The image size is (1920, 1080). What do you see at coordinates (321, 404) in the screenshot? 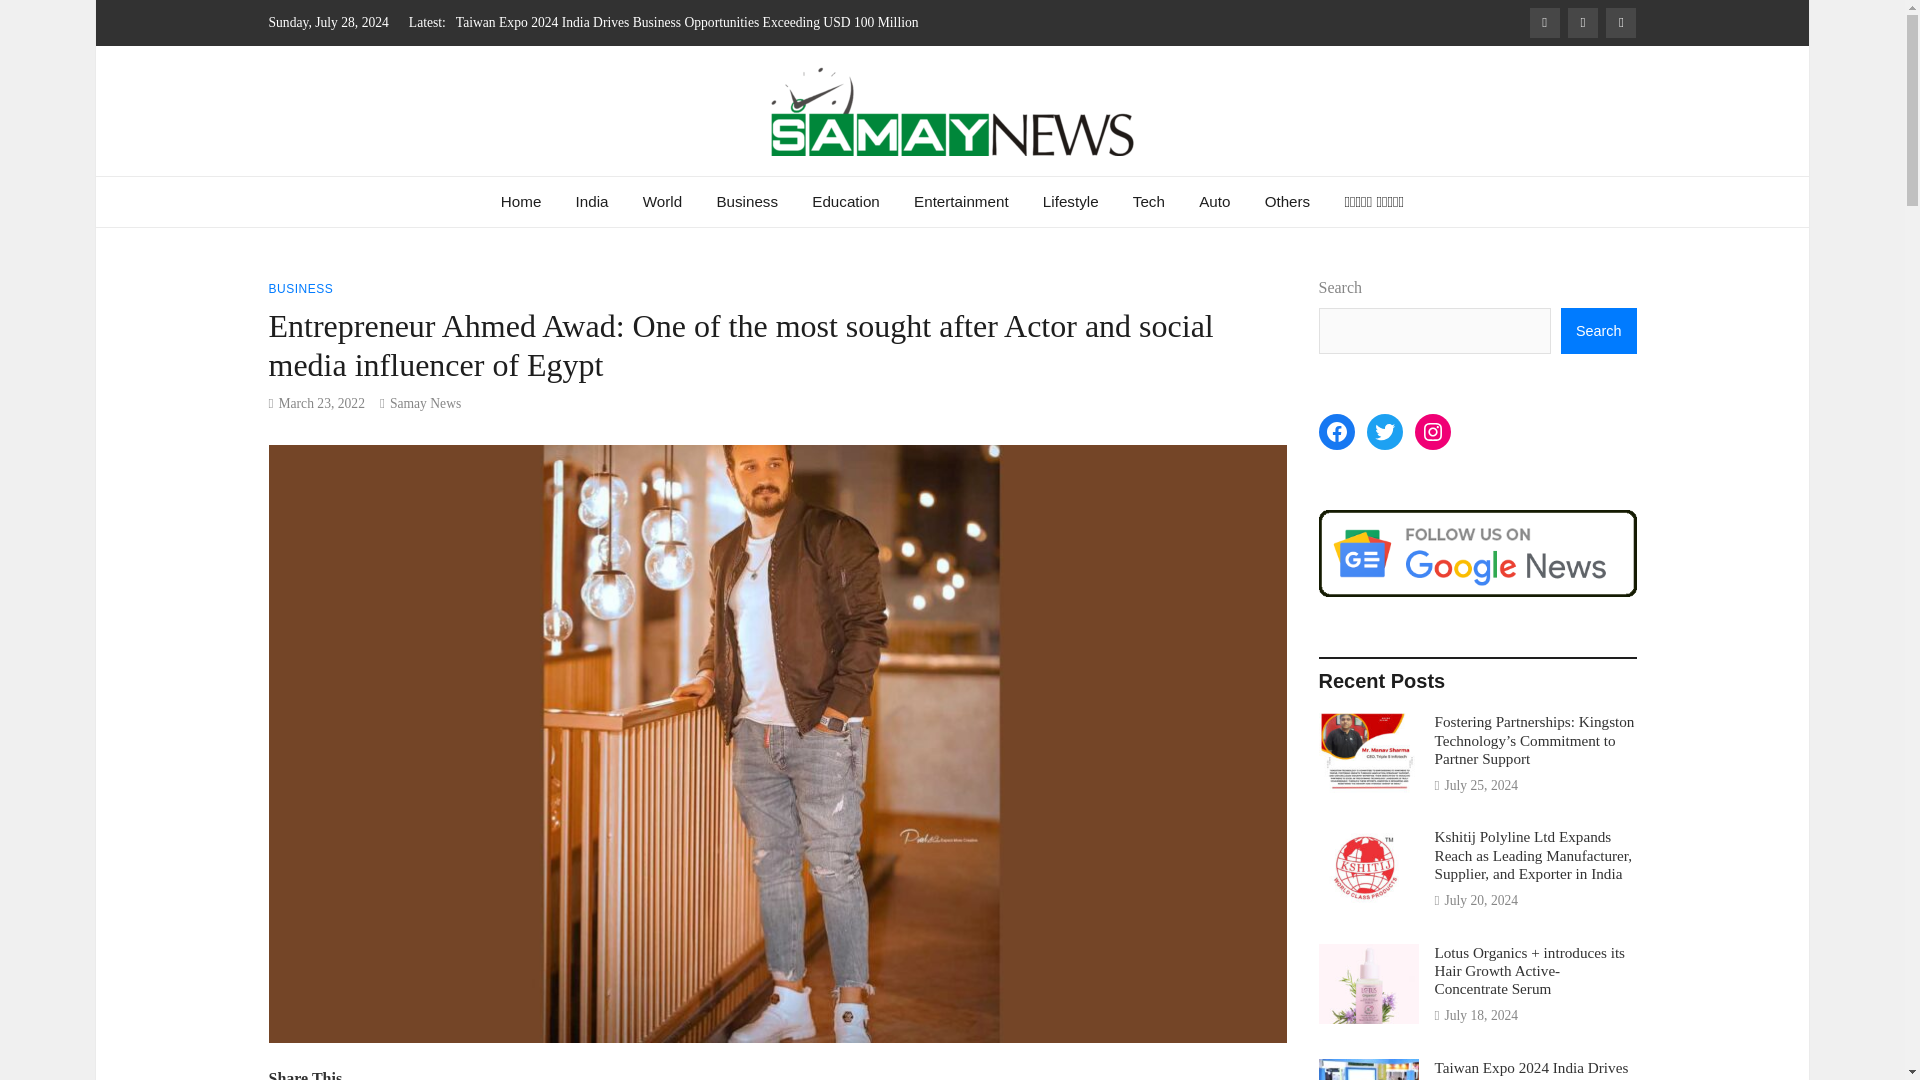
I see `March 23, 2022` at bounding box center [321, 404].